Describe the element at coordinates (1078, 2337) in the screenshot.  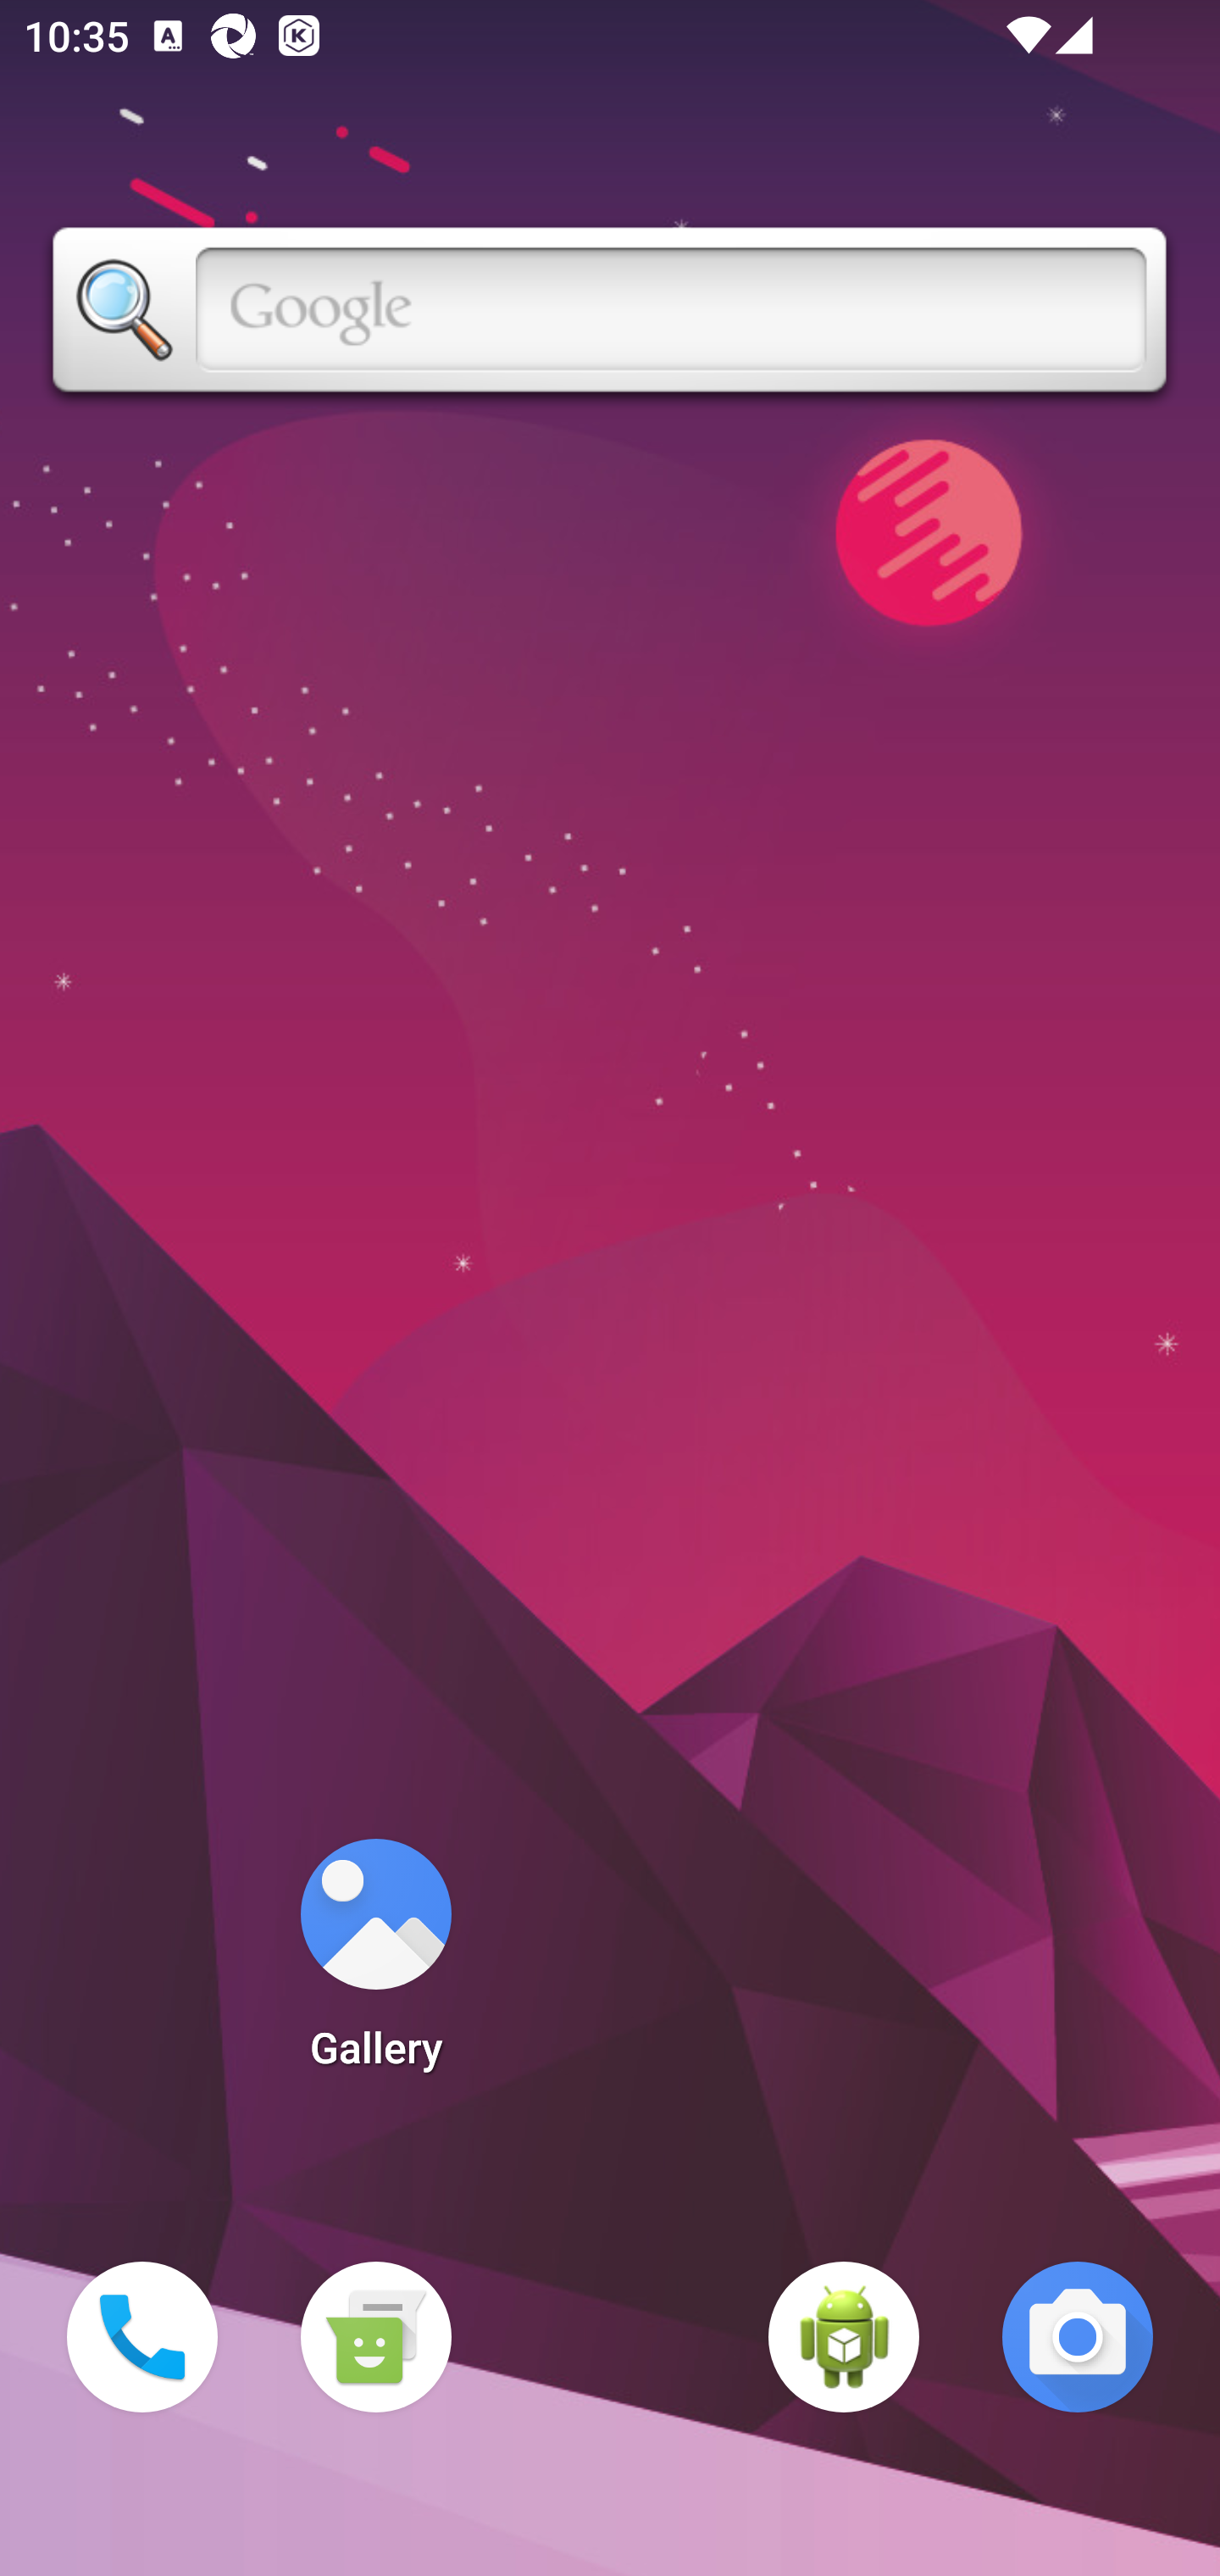
I see `Camera` at that location.